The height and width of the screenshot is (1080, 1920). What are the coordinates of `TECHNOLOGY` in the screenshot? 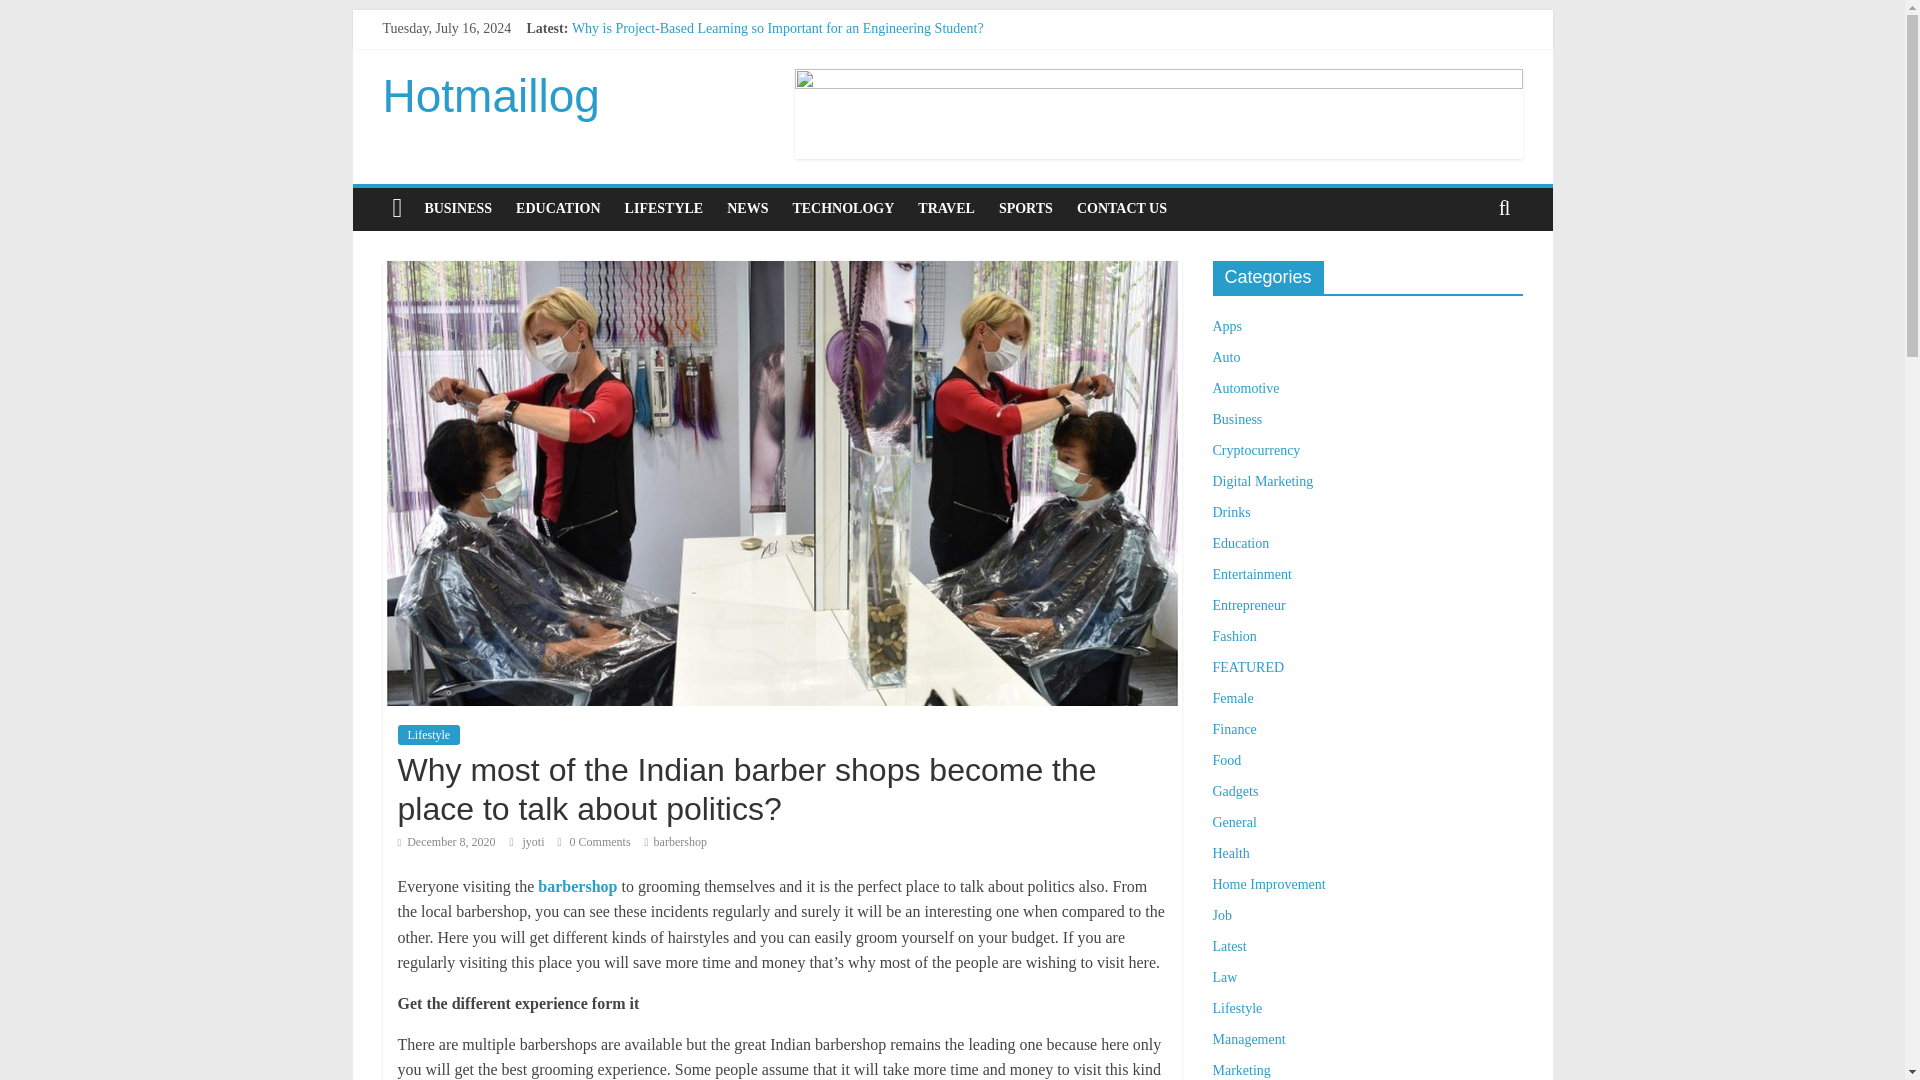 It's located at (842, 208).